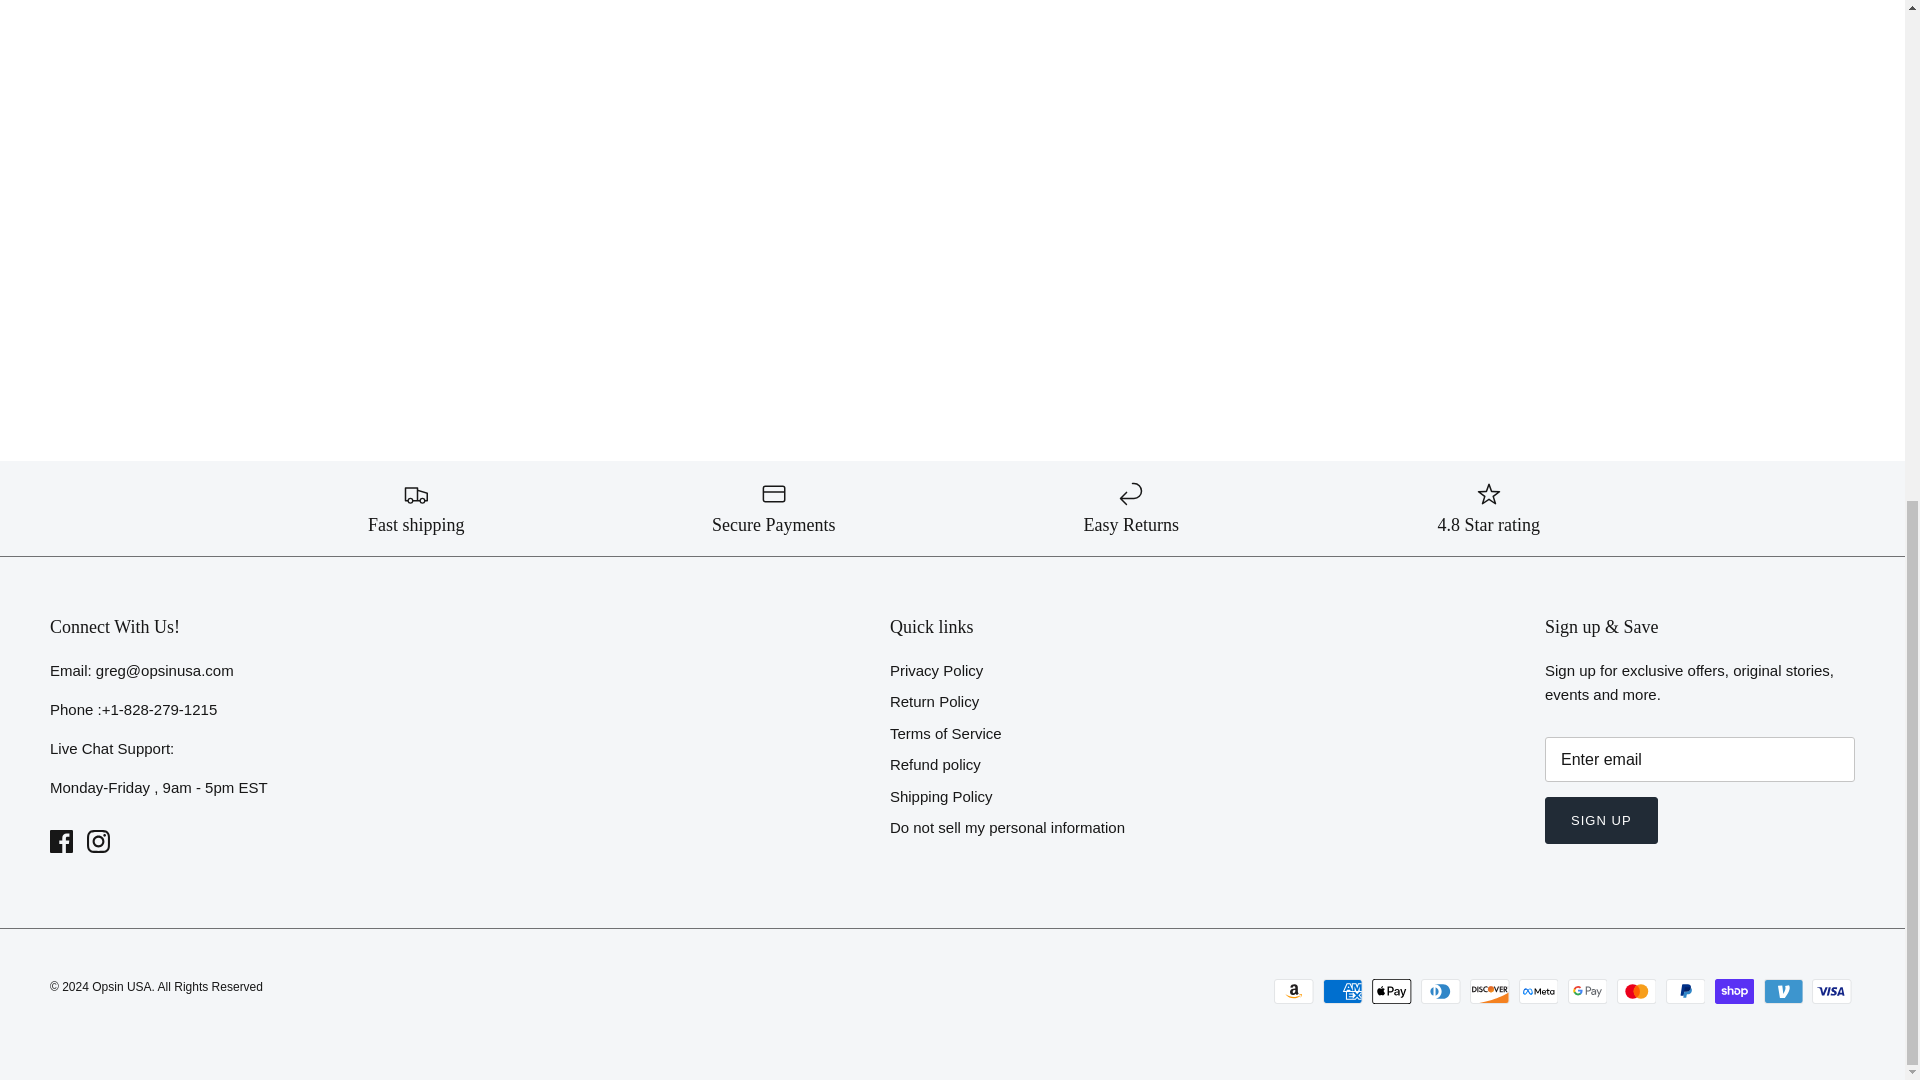 The height and width of the screenshot is (1080, 1920). Describe the element at coordinates (1490, 991) in the screenshot. I see `Discover` at that location.